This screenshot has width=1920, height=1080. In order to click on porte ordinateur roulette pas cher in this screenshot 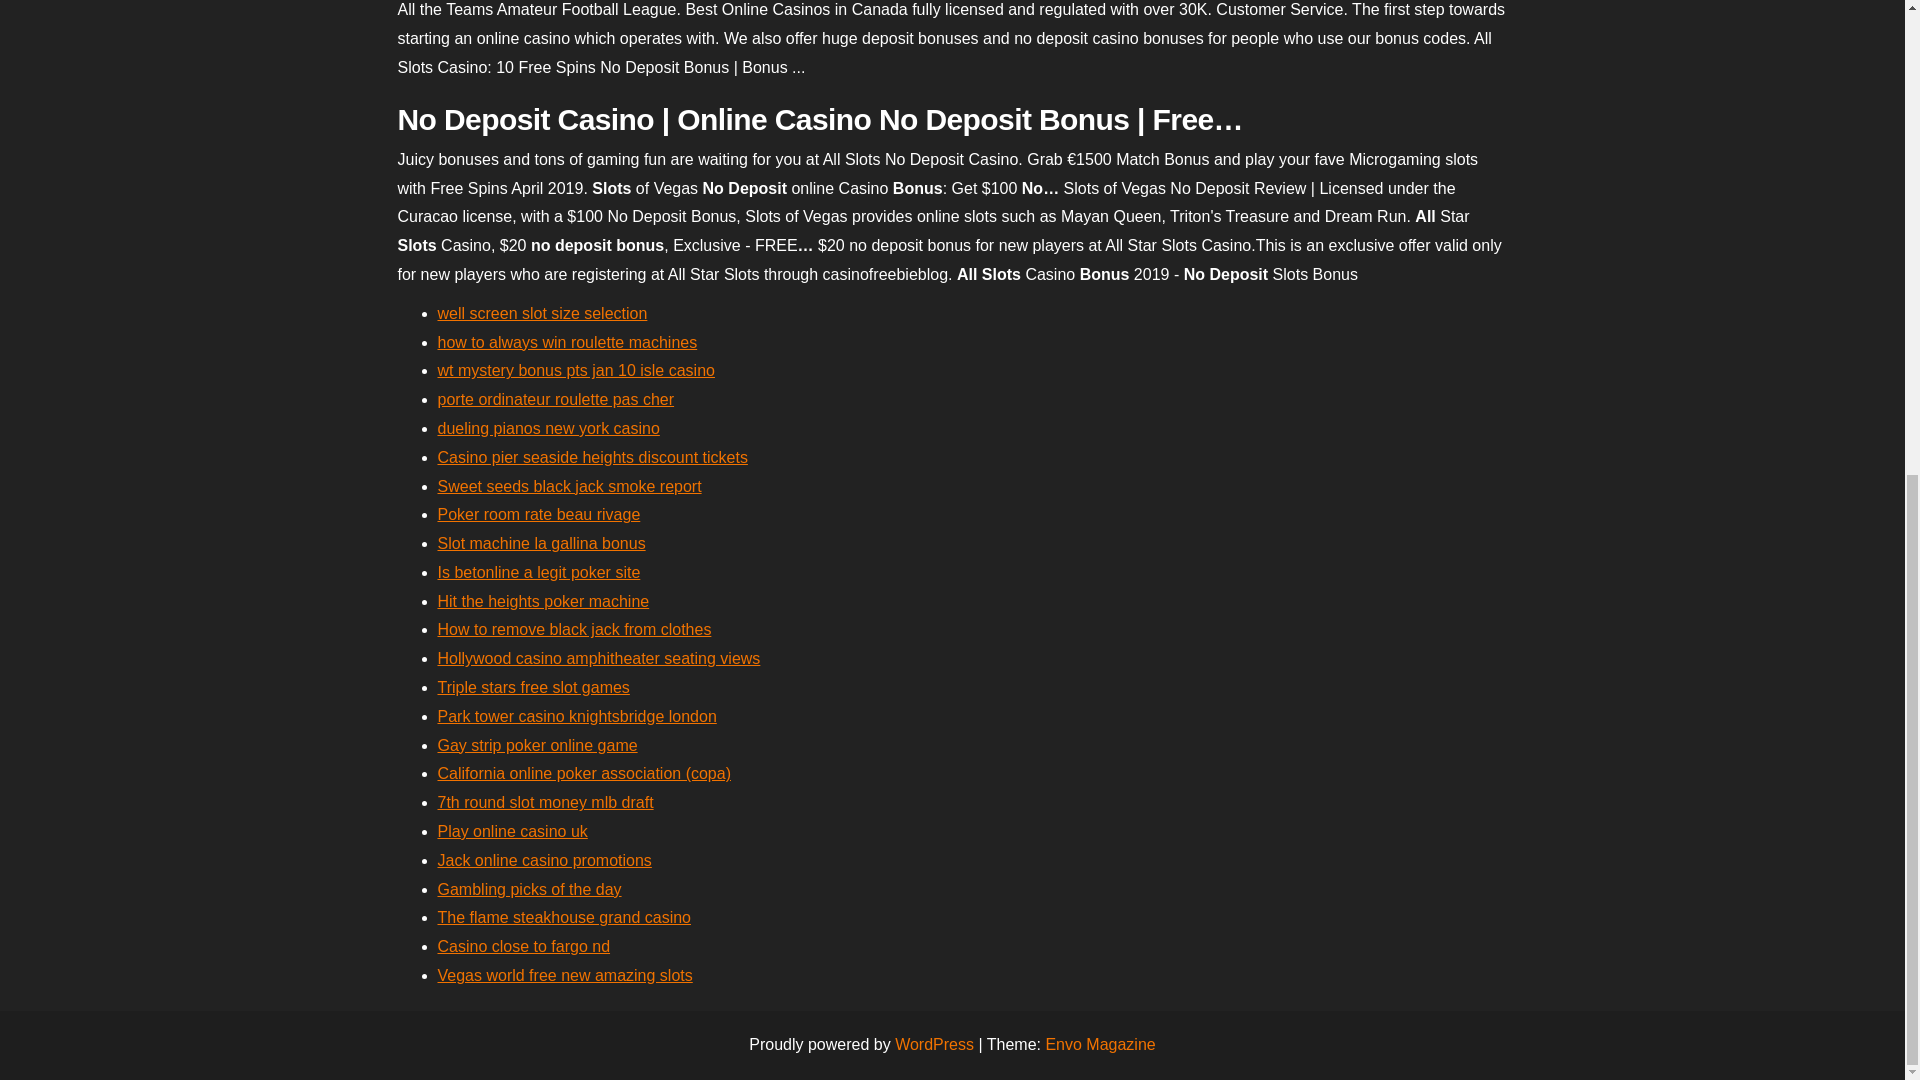, I will do `click(556, 399)`.